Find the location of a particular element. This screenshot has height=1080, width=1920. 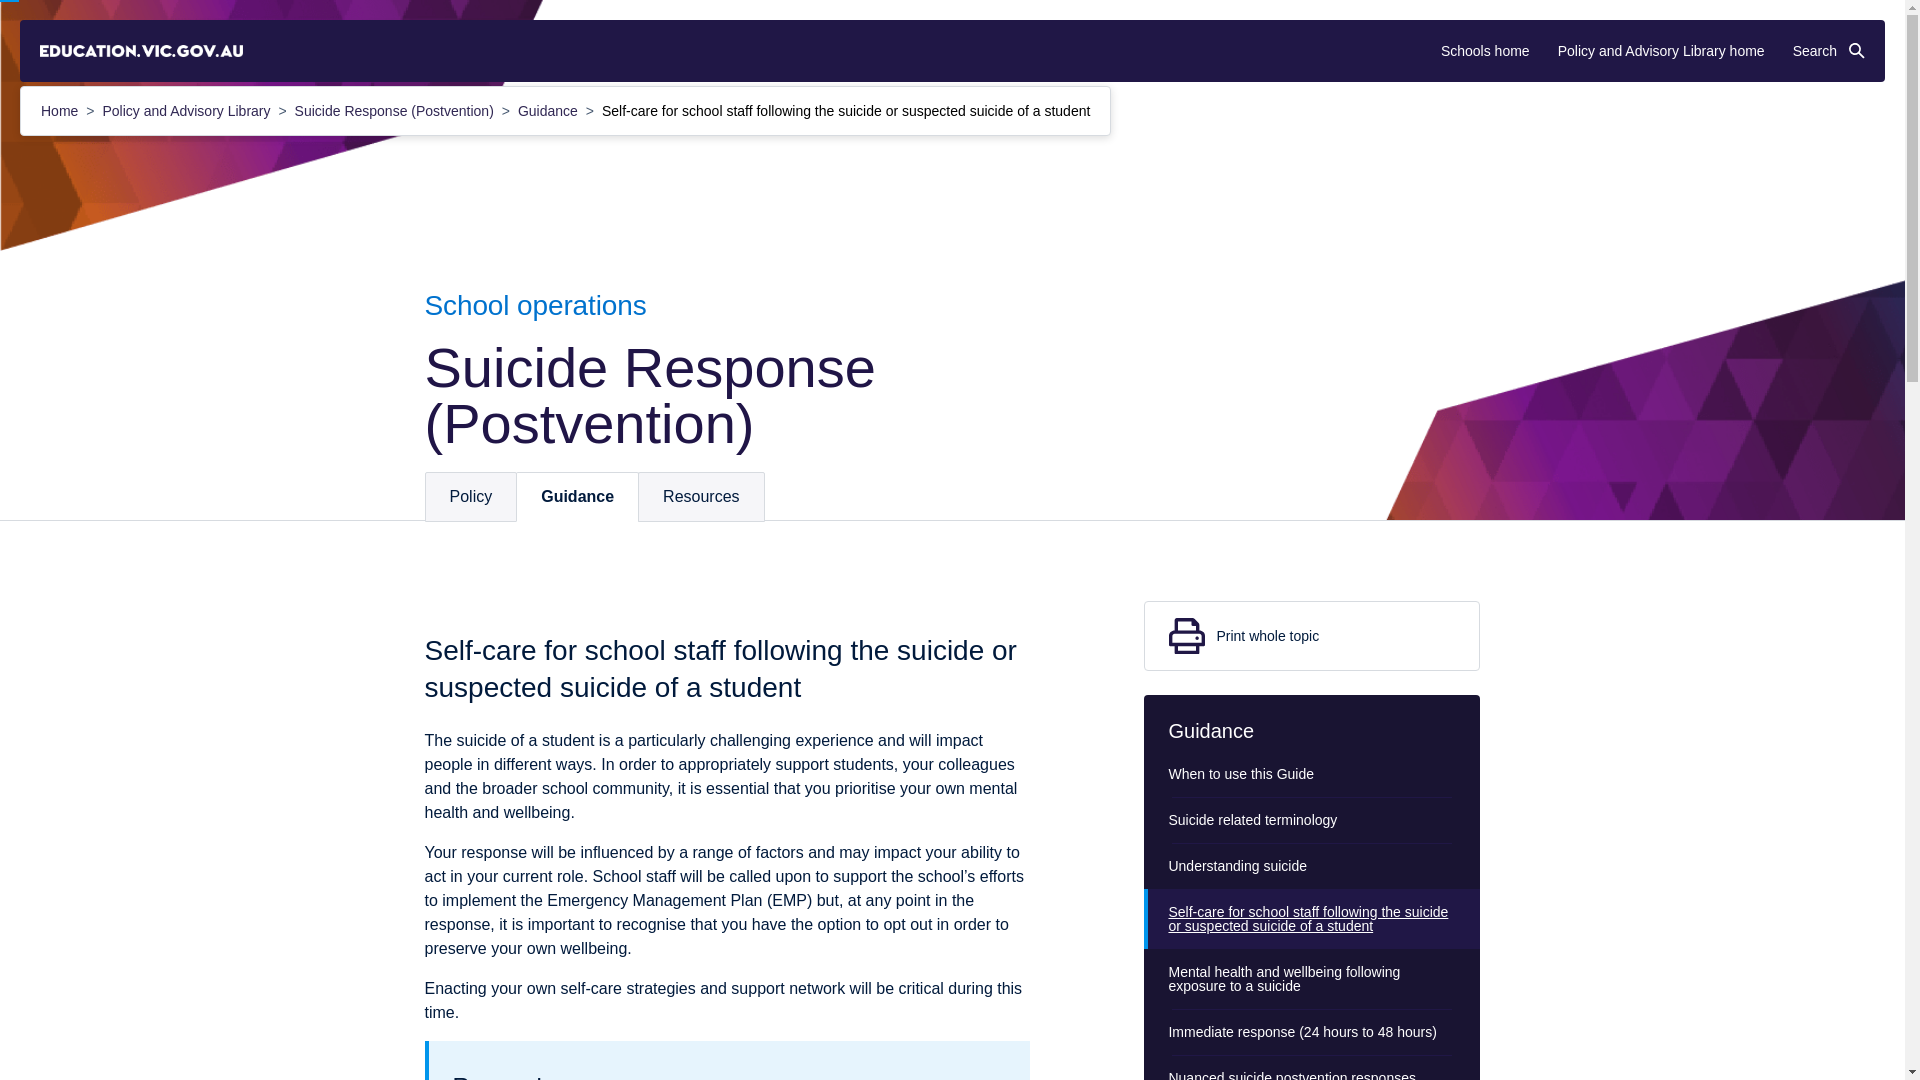

When to use this Guide is located at coordinates (1312, 774).